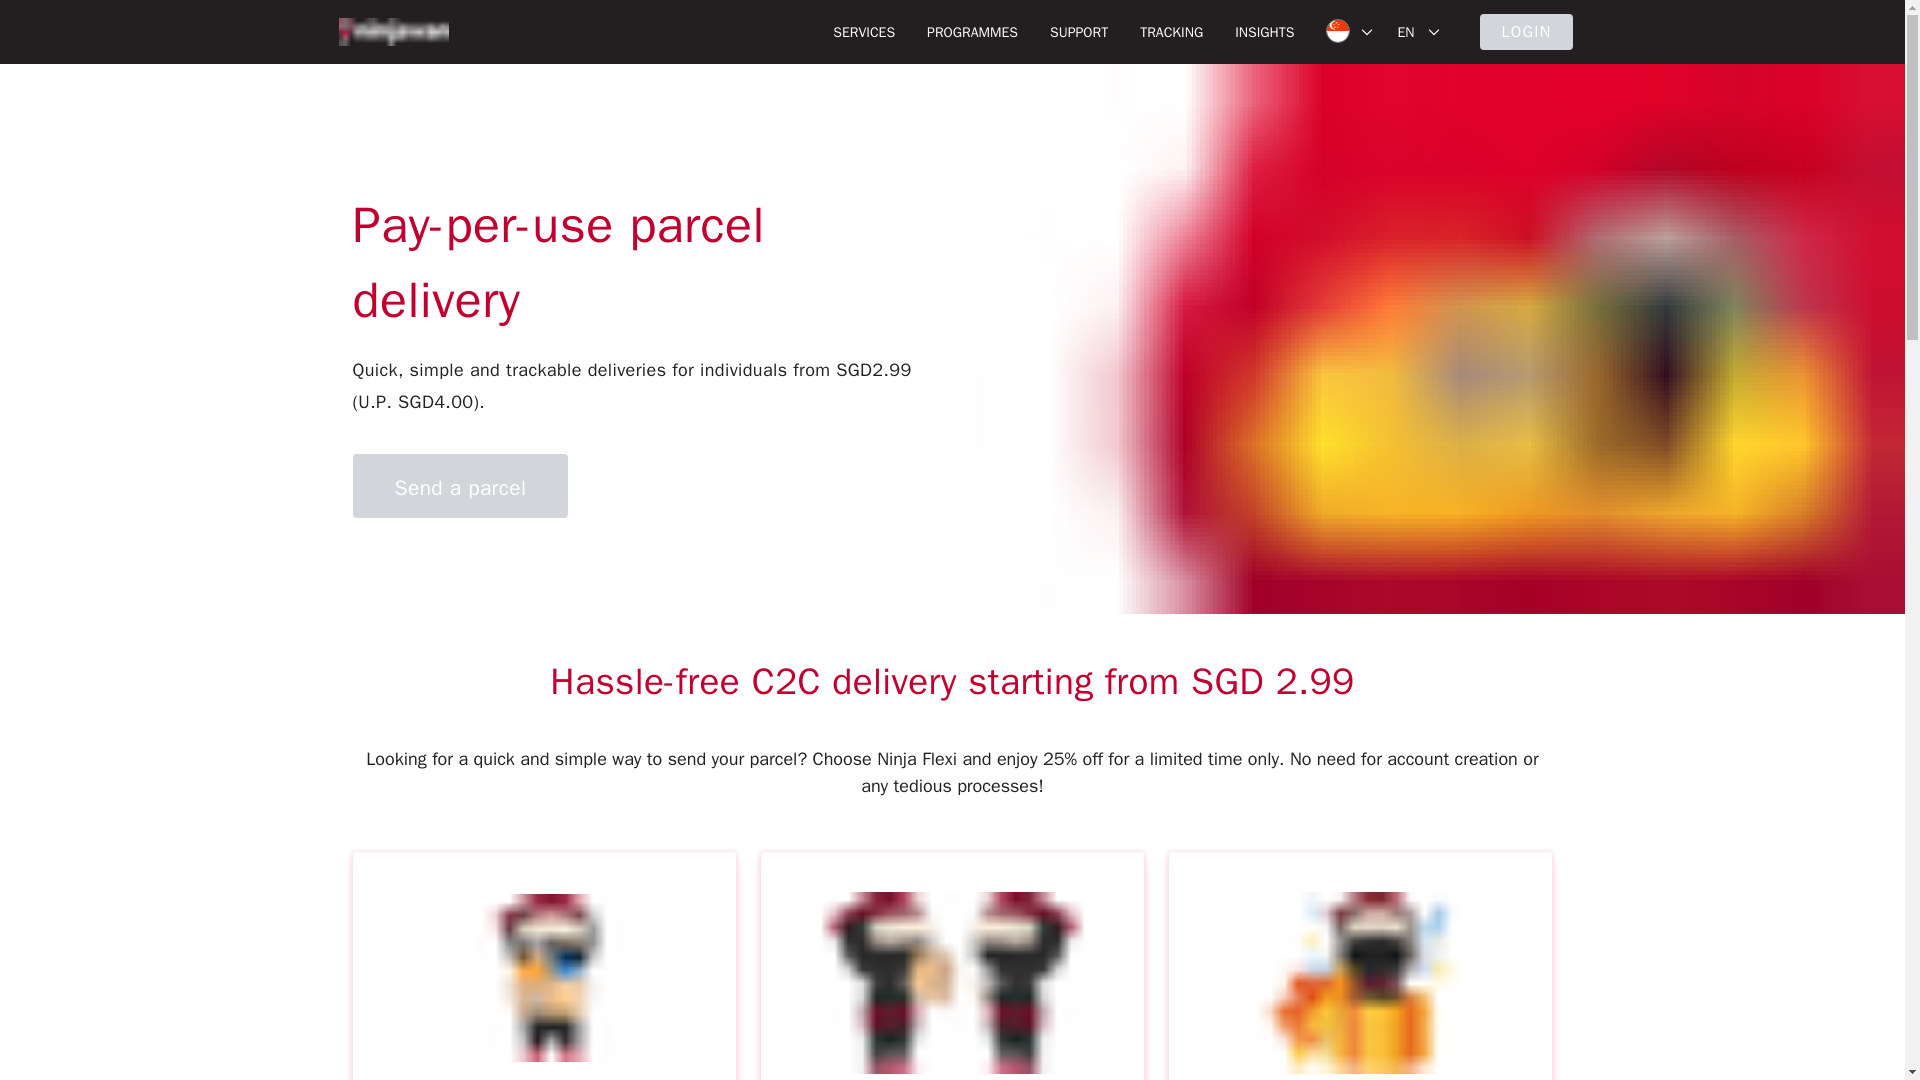  What do you see at coordinates (864, 32) in the screenshot?
I see `SERVICES` at bounding box center [864, 32].